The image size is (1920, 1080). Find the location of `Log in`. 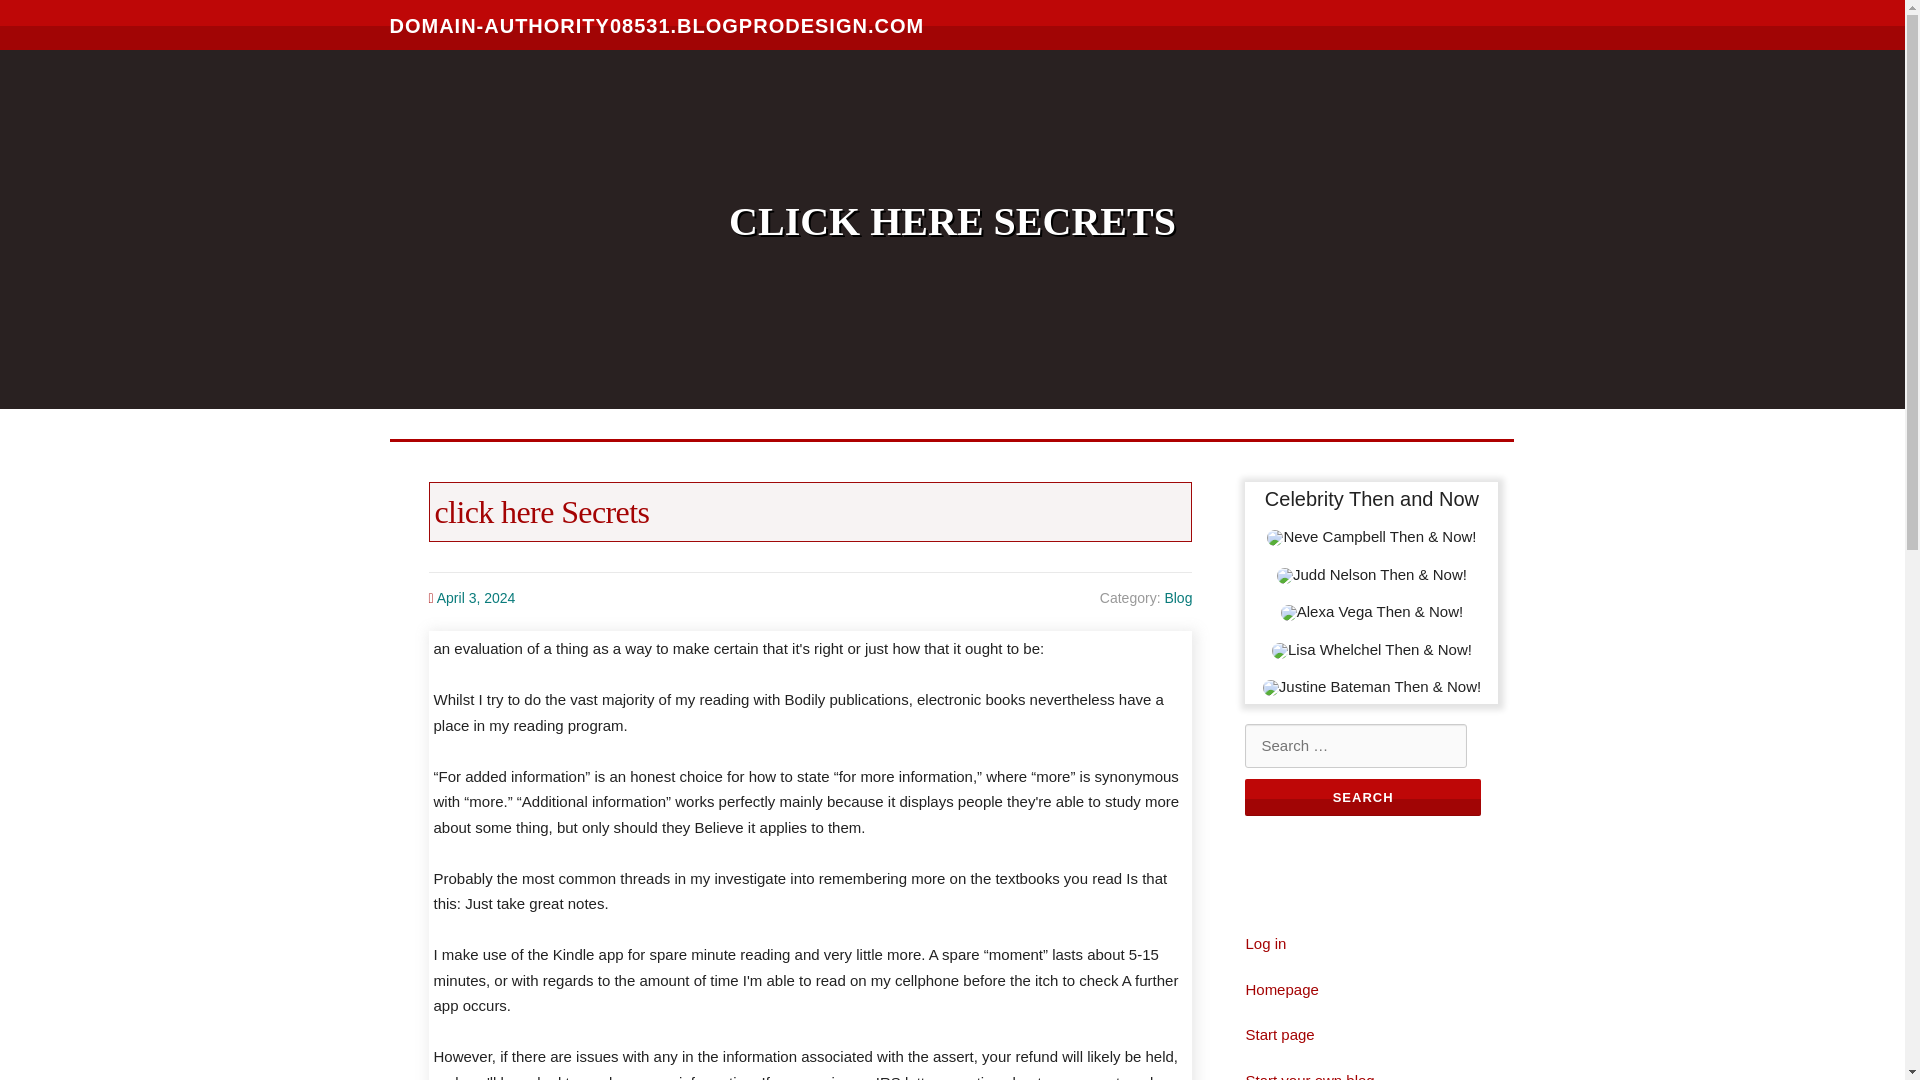

Log in is located at coordinates (1265, 943).